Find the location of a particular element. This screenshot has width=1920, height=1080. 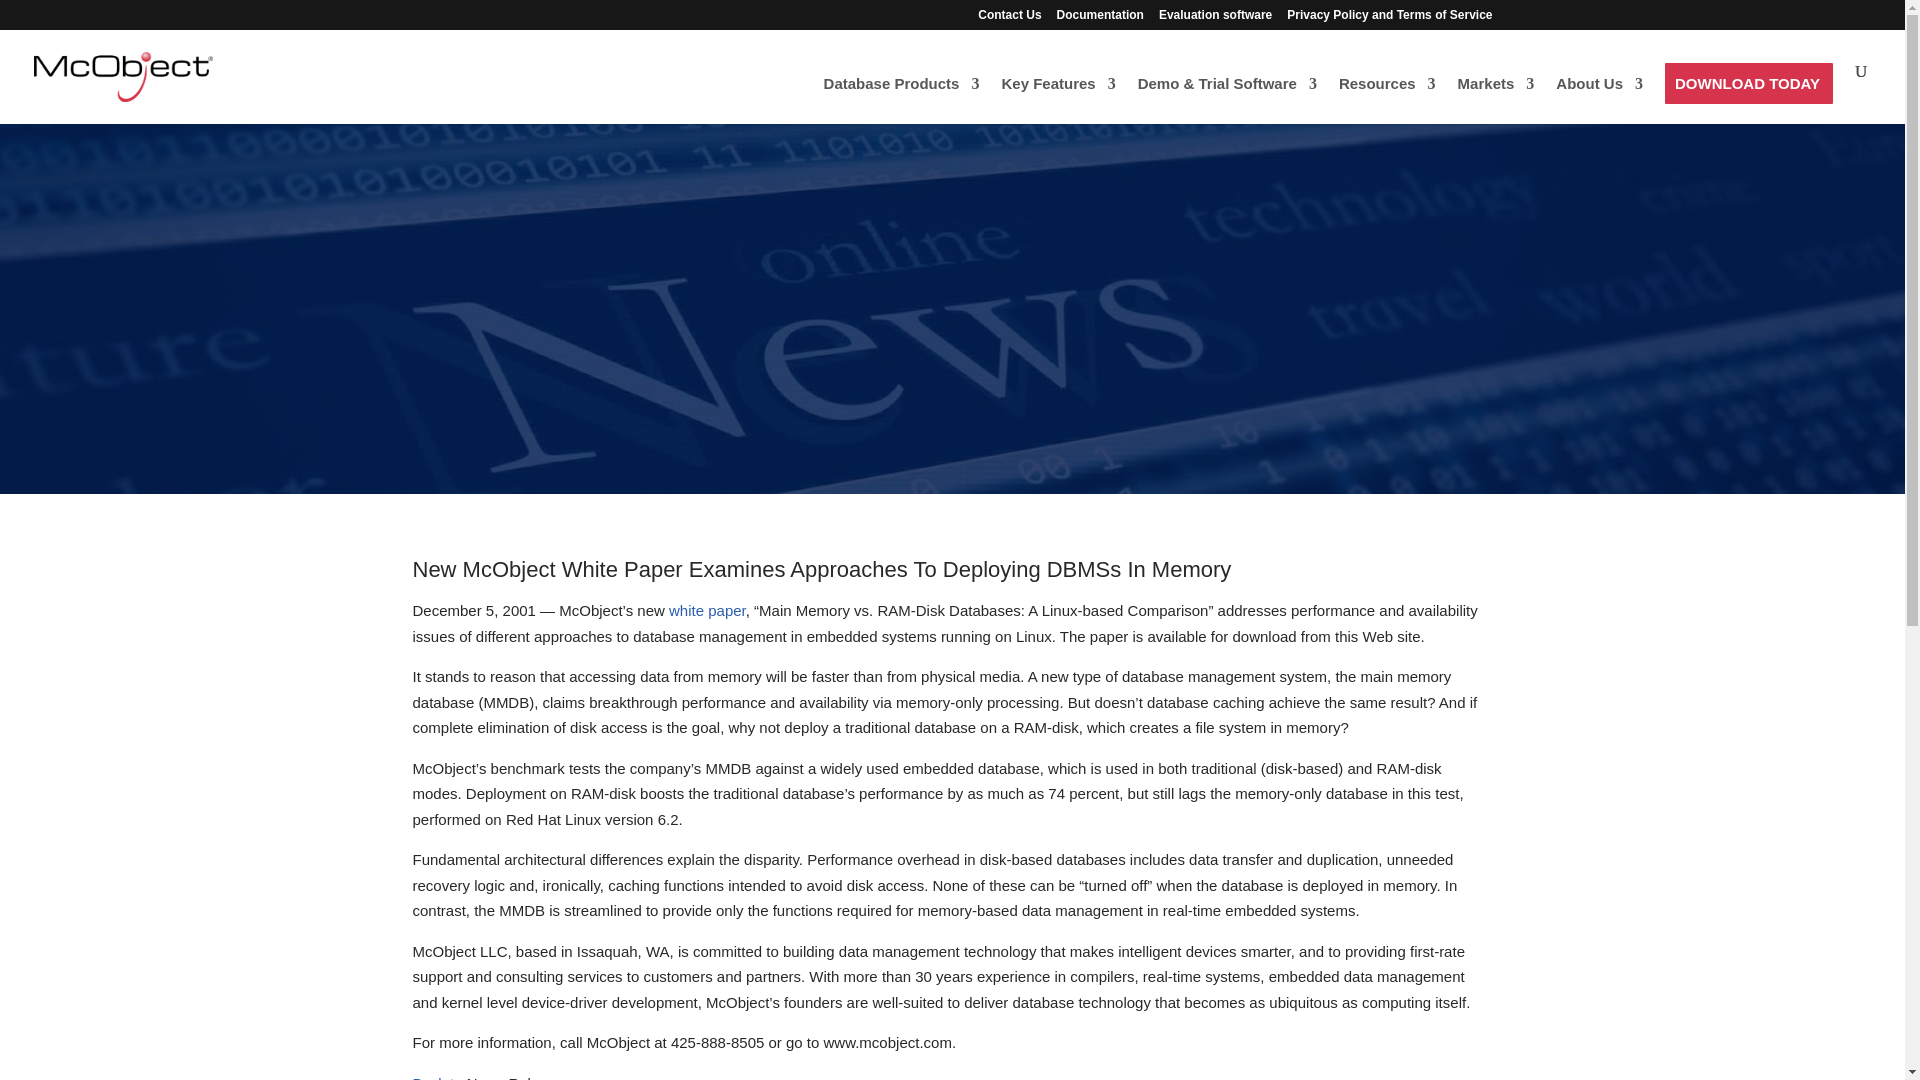

Database Products is located at coordinates (901, 100).